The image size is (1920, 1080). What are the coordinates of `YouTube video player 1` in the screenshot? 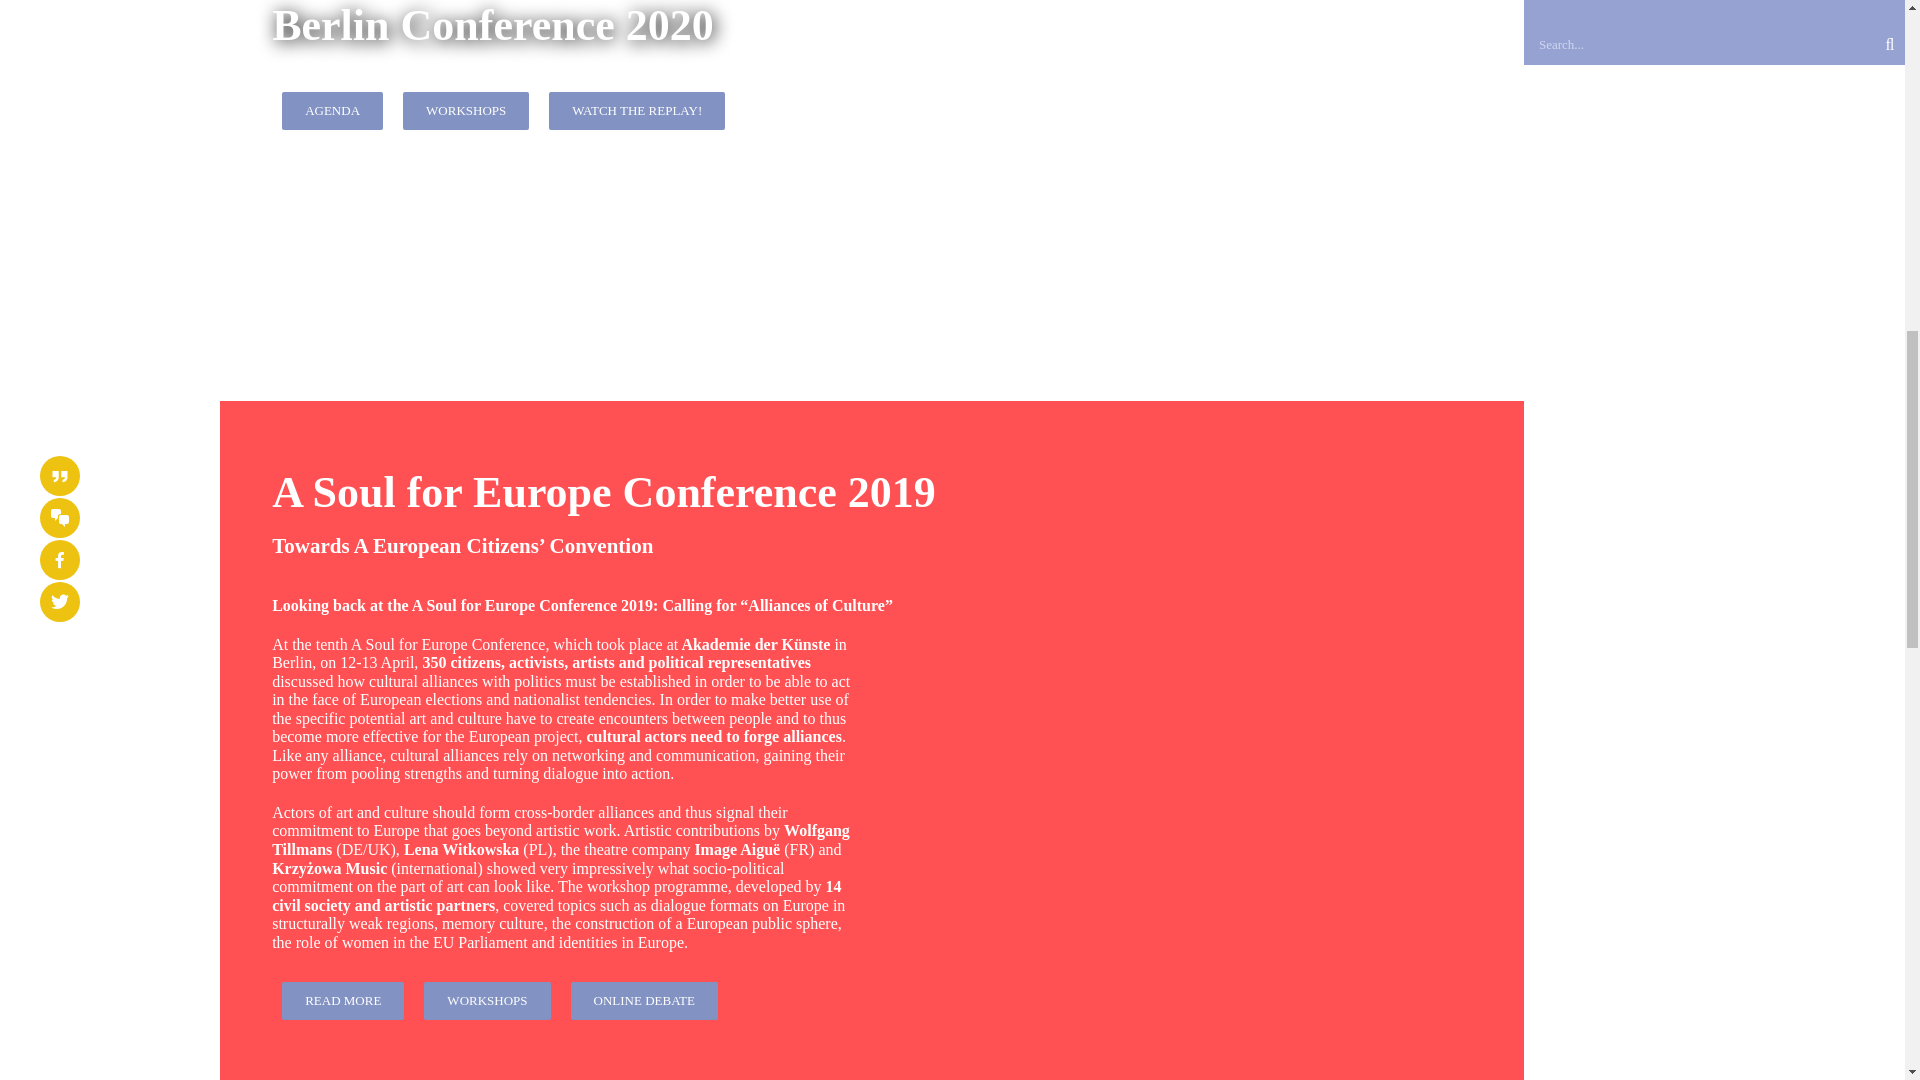 It's located at (342, 1000).